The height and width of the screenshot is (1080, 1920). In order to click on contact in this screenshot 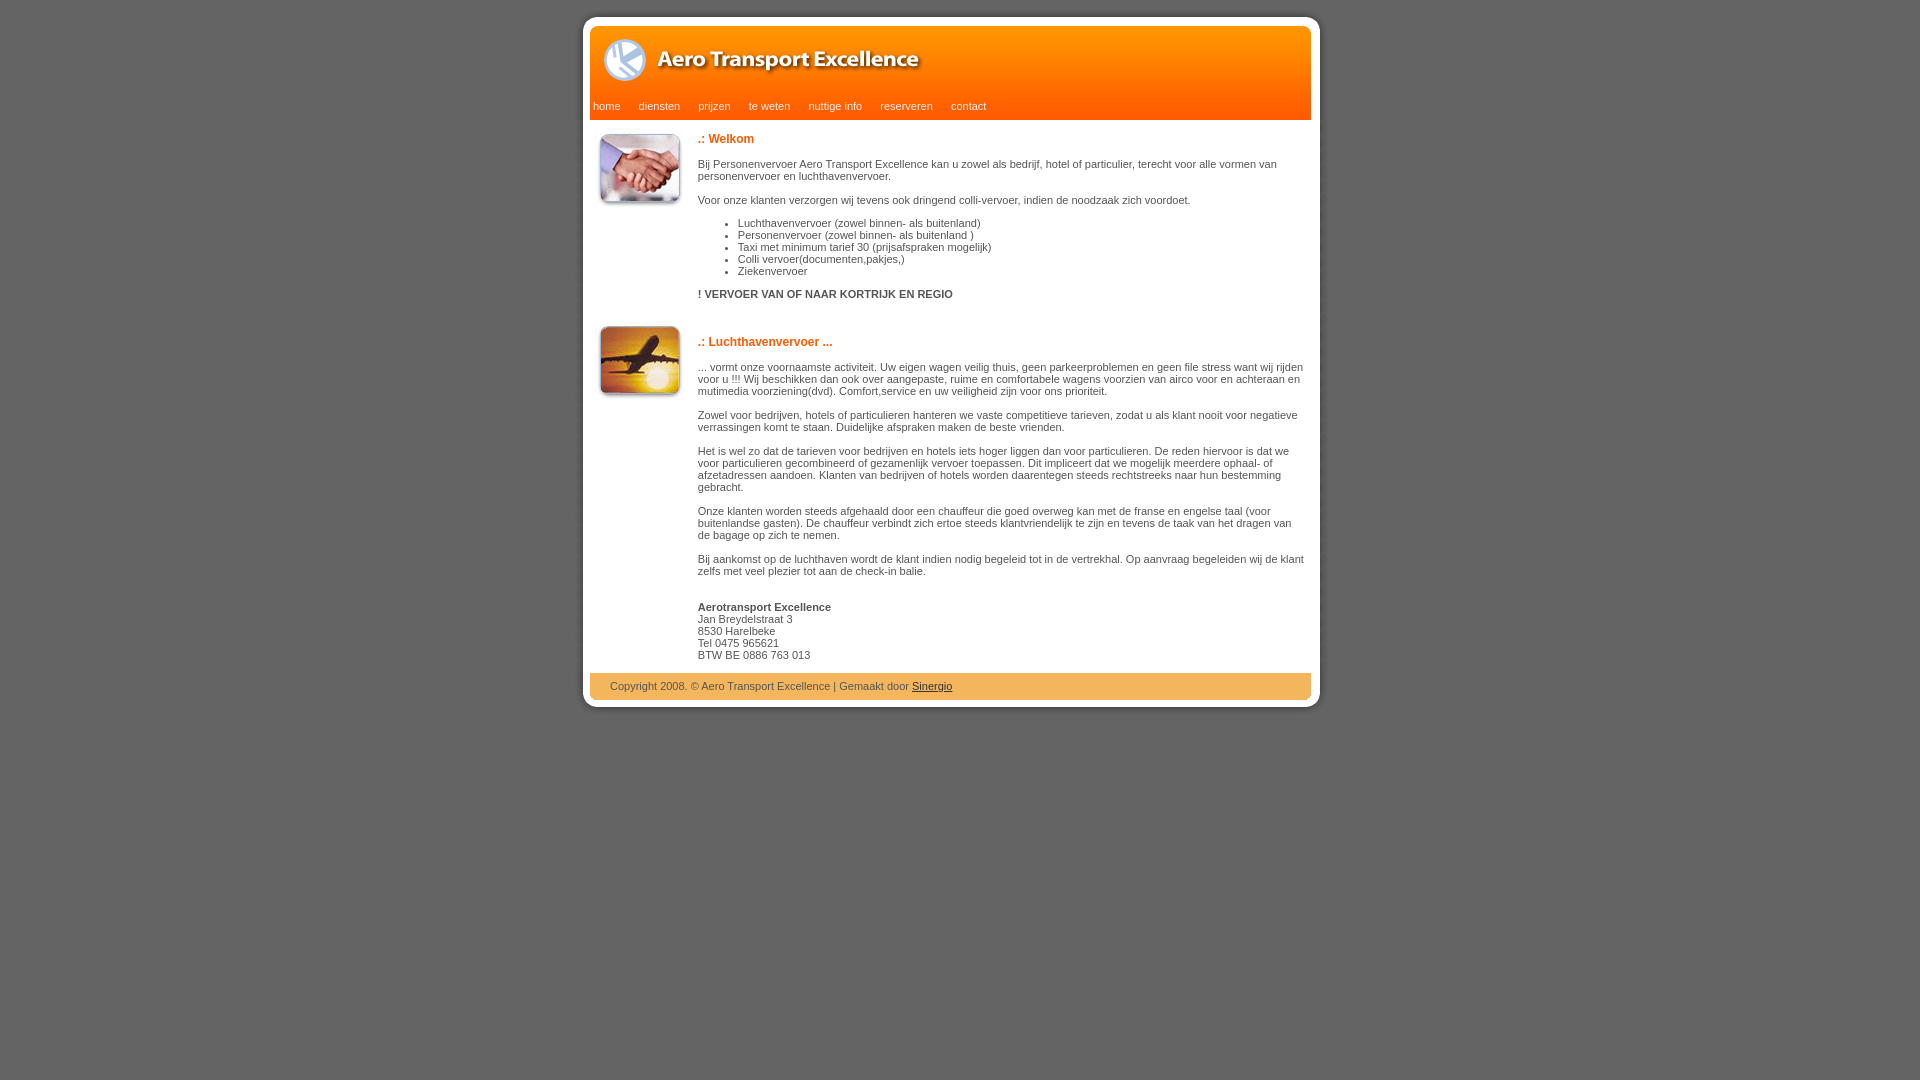, I will do `click(961, 106)`.